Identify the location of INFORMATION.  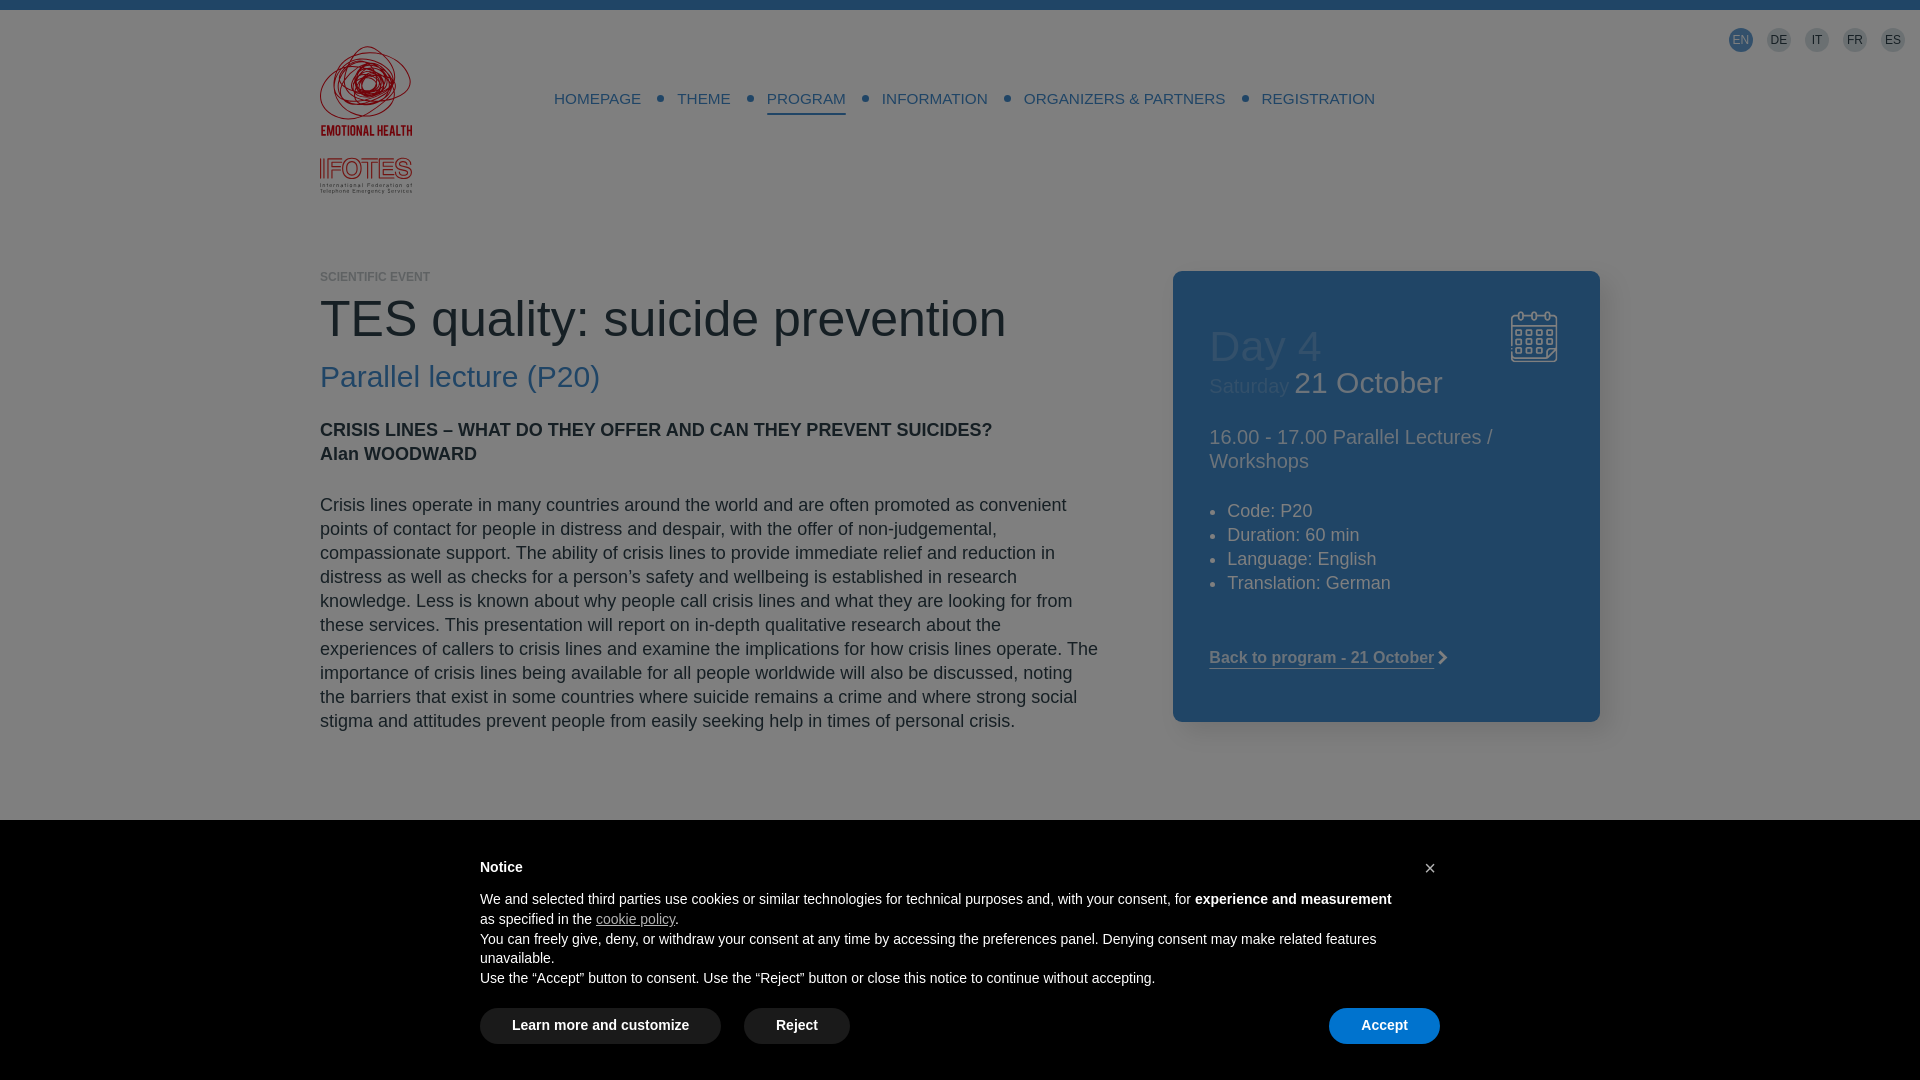
(935, 98).